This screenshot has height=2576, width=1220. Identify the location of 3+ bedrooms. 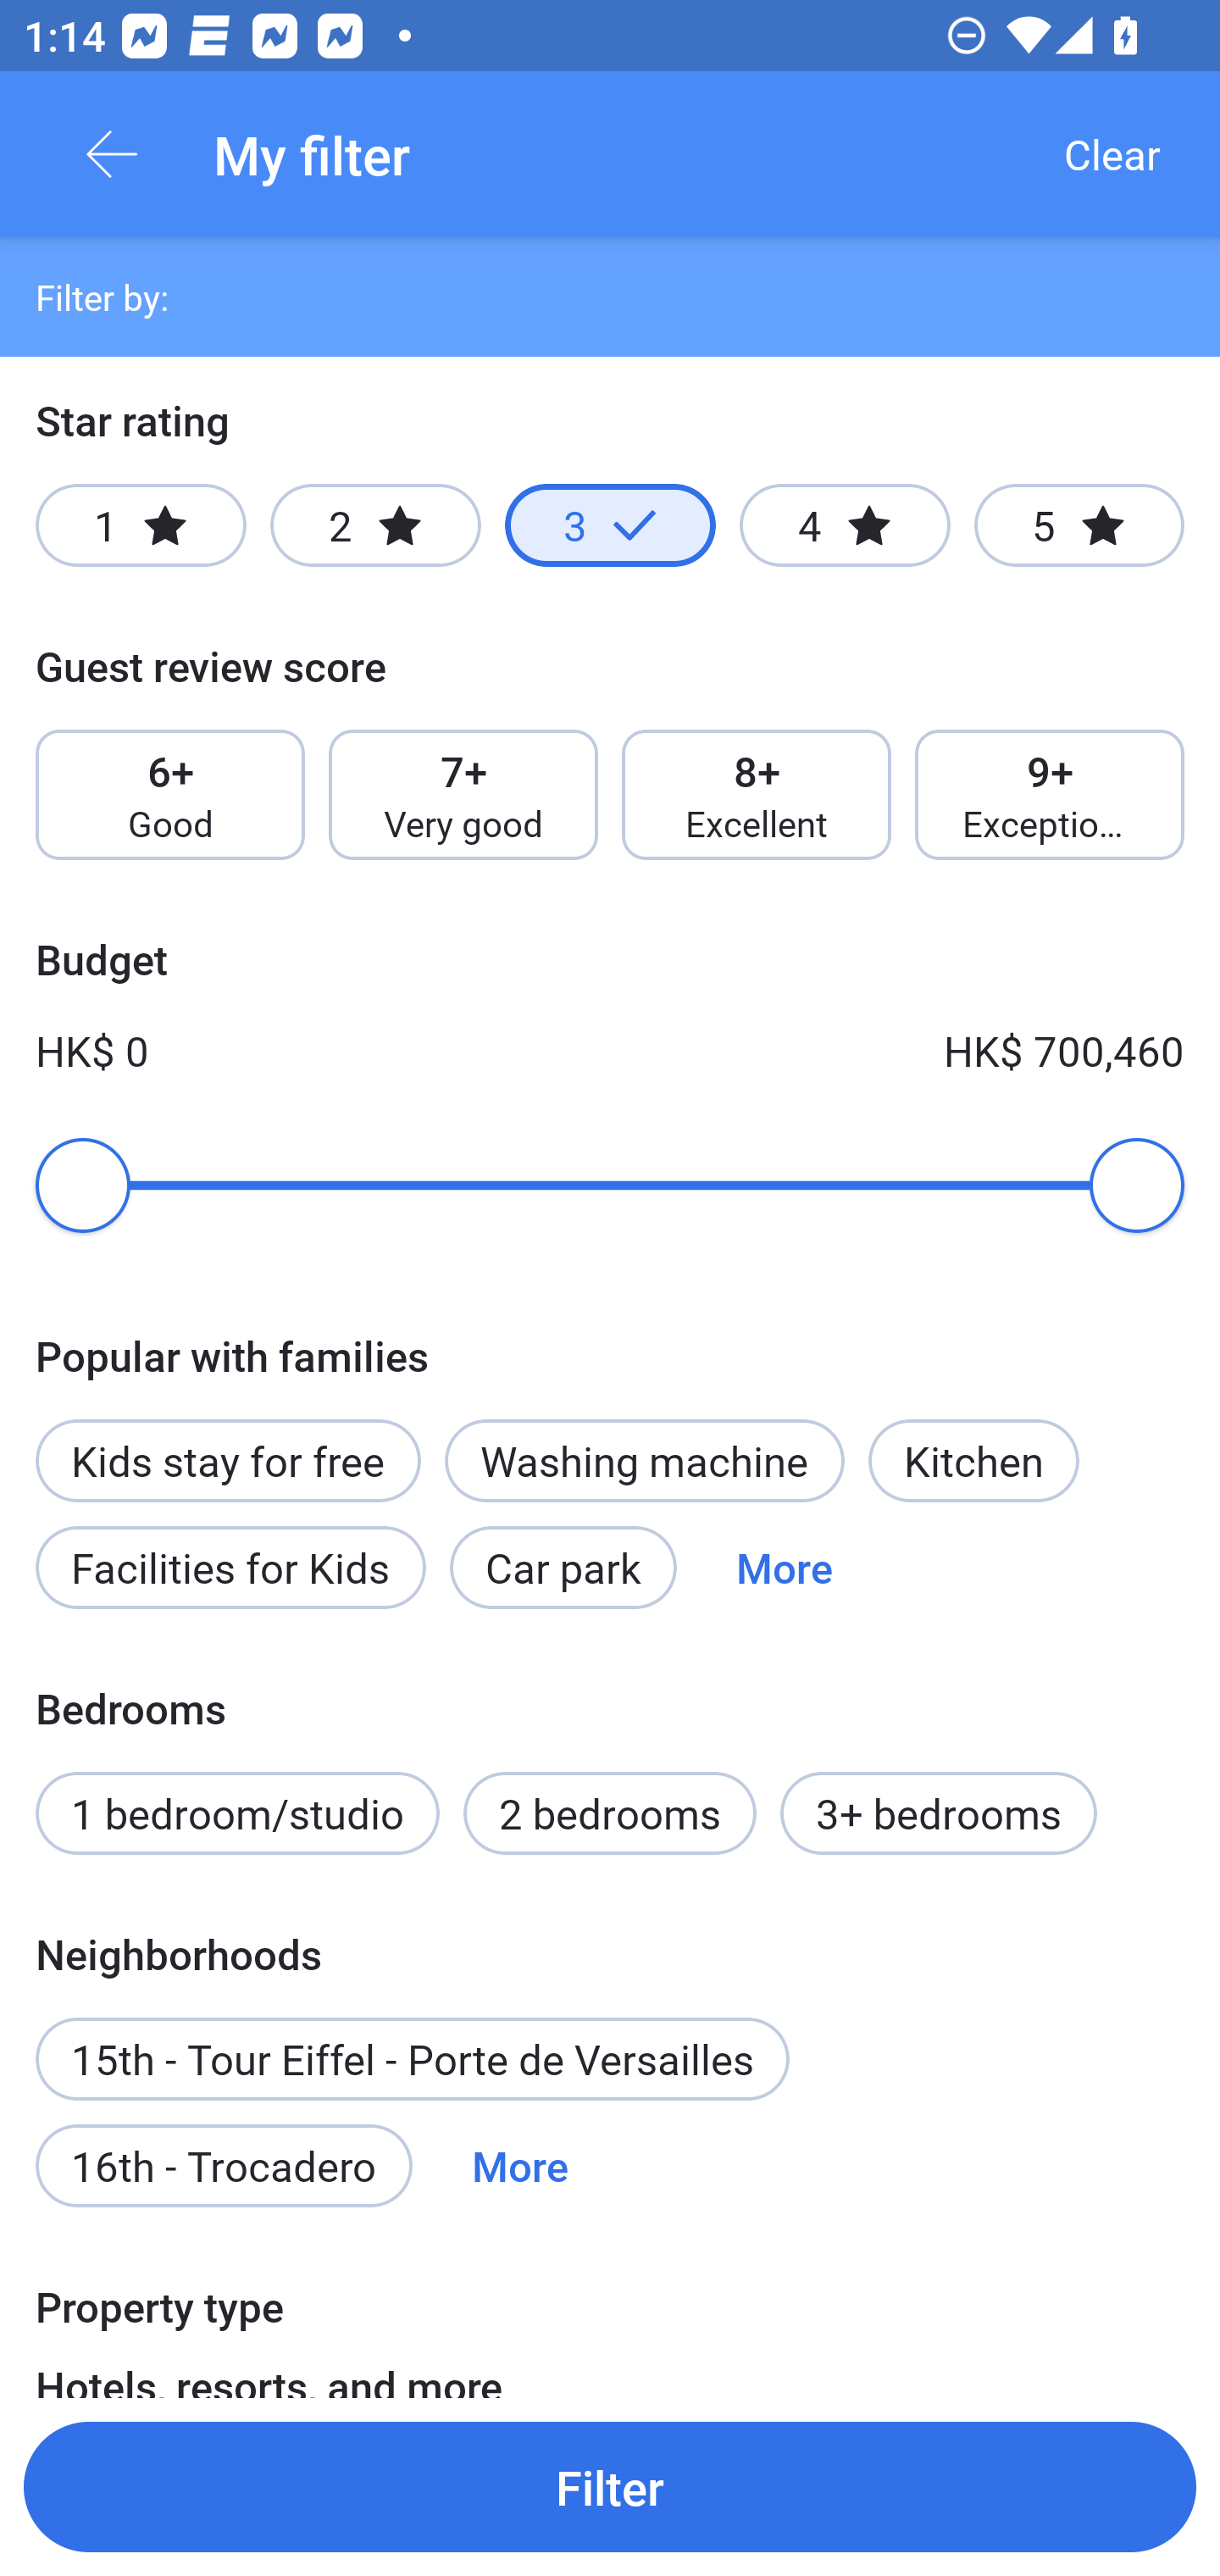
(939, 1813).